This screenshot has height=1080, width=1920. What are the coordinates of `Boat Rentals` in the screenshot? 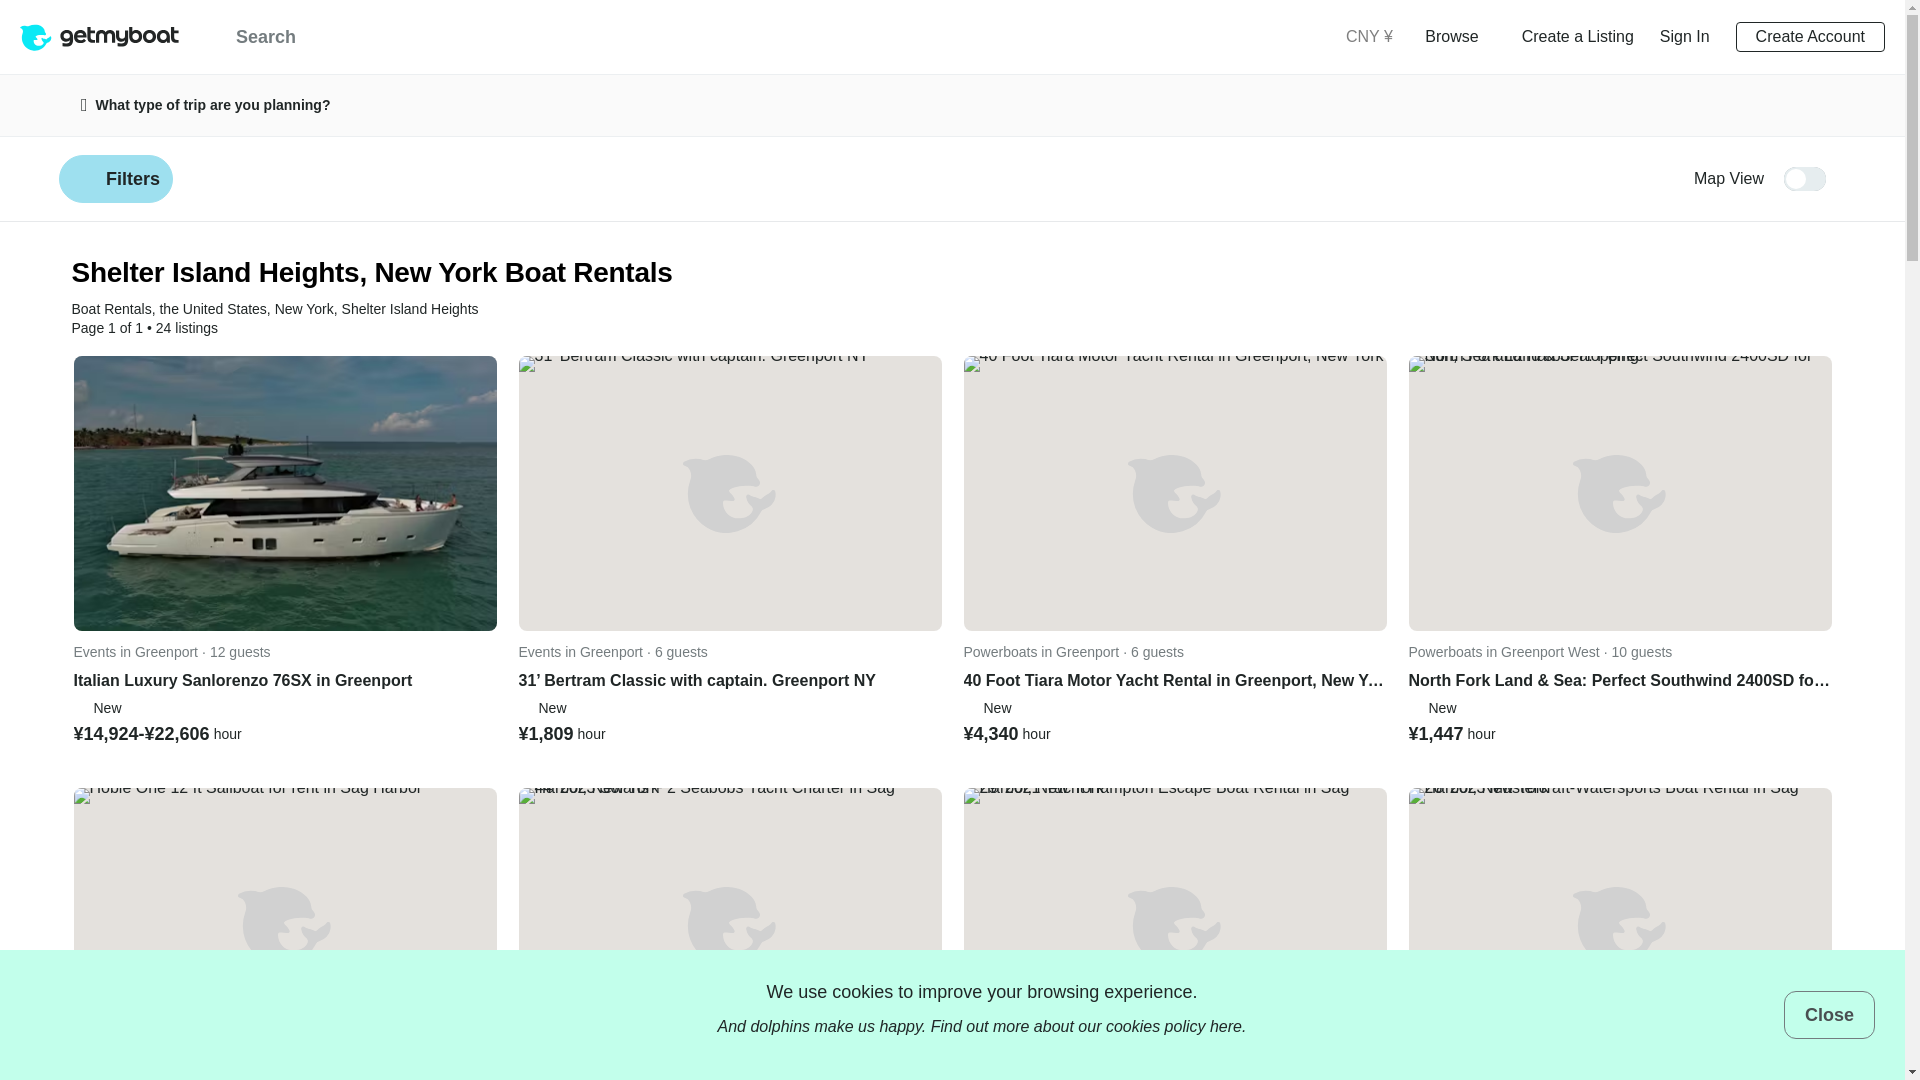 It's located at (112, 309).